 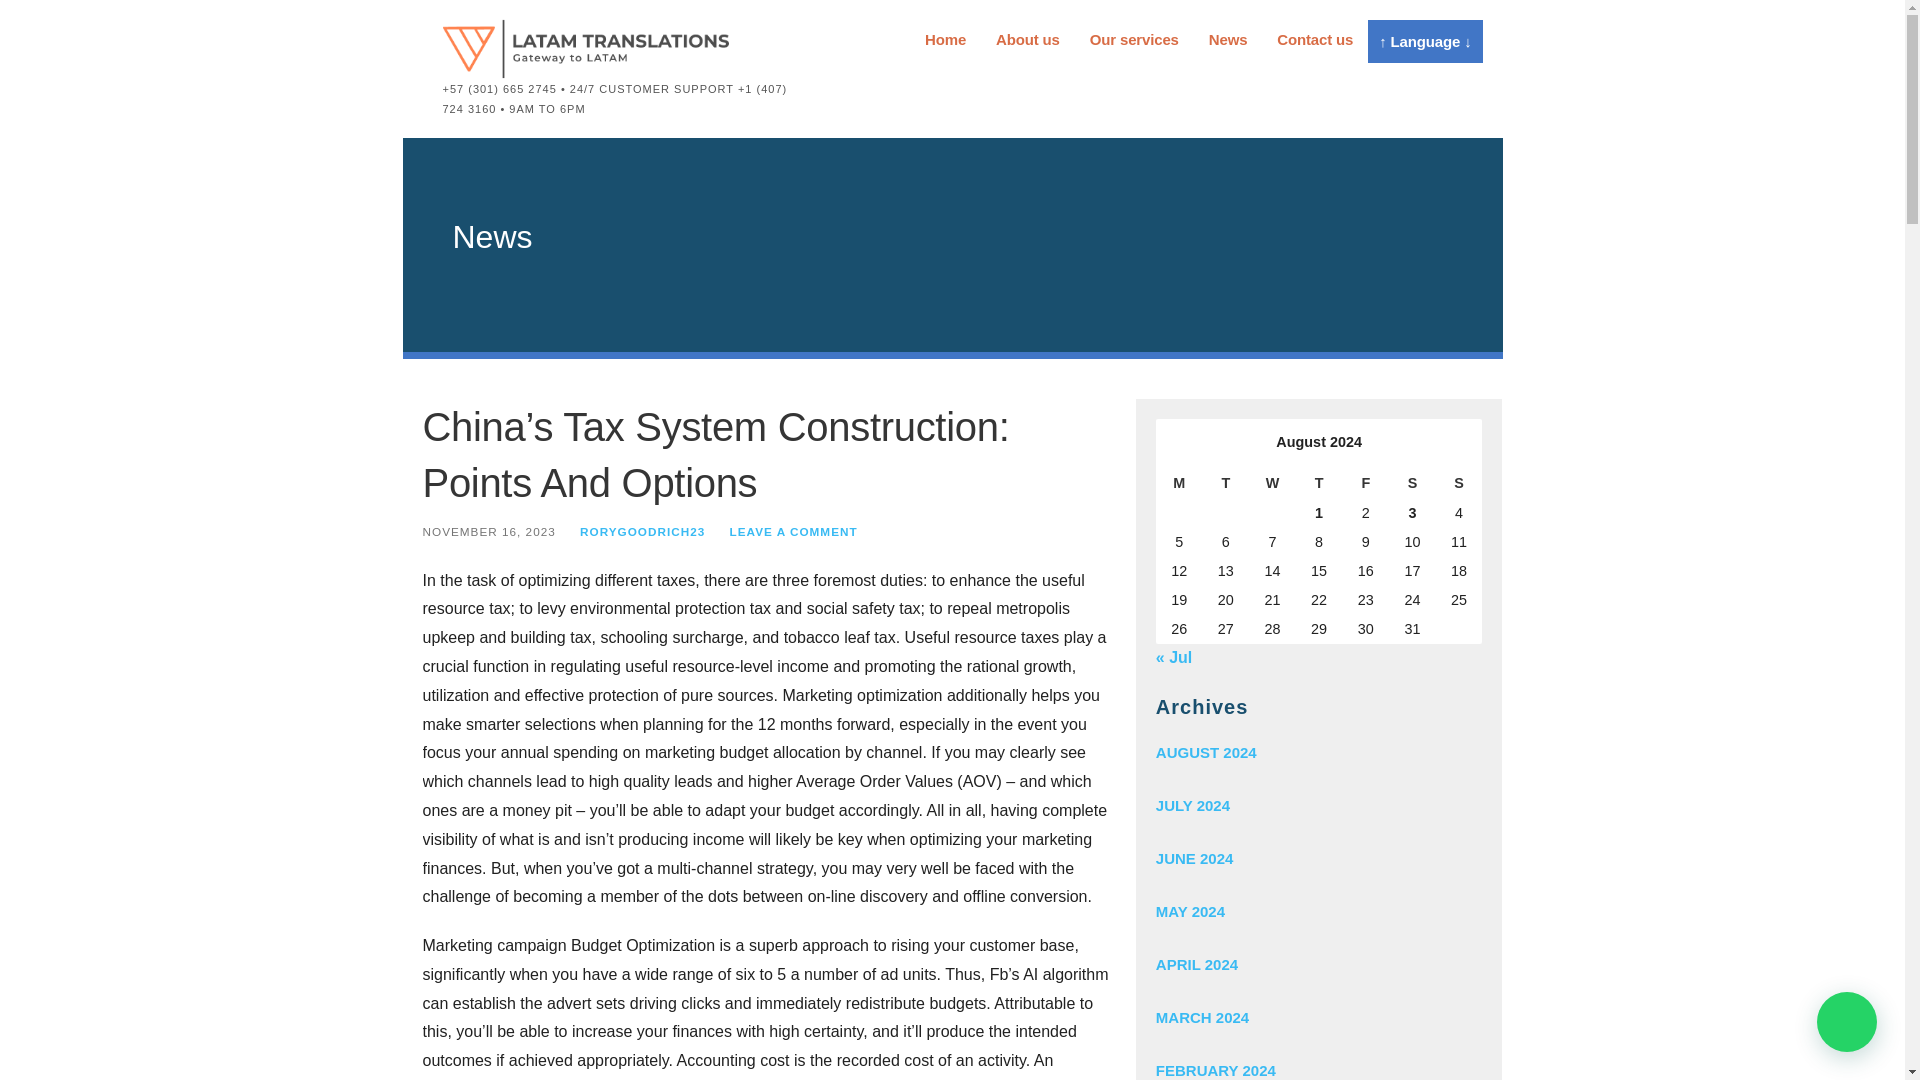 What do you see at coordinates (945, 40) in the screenshot?
I see `Home` at bounding box center [945, 40].